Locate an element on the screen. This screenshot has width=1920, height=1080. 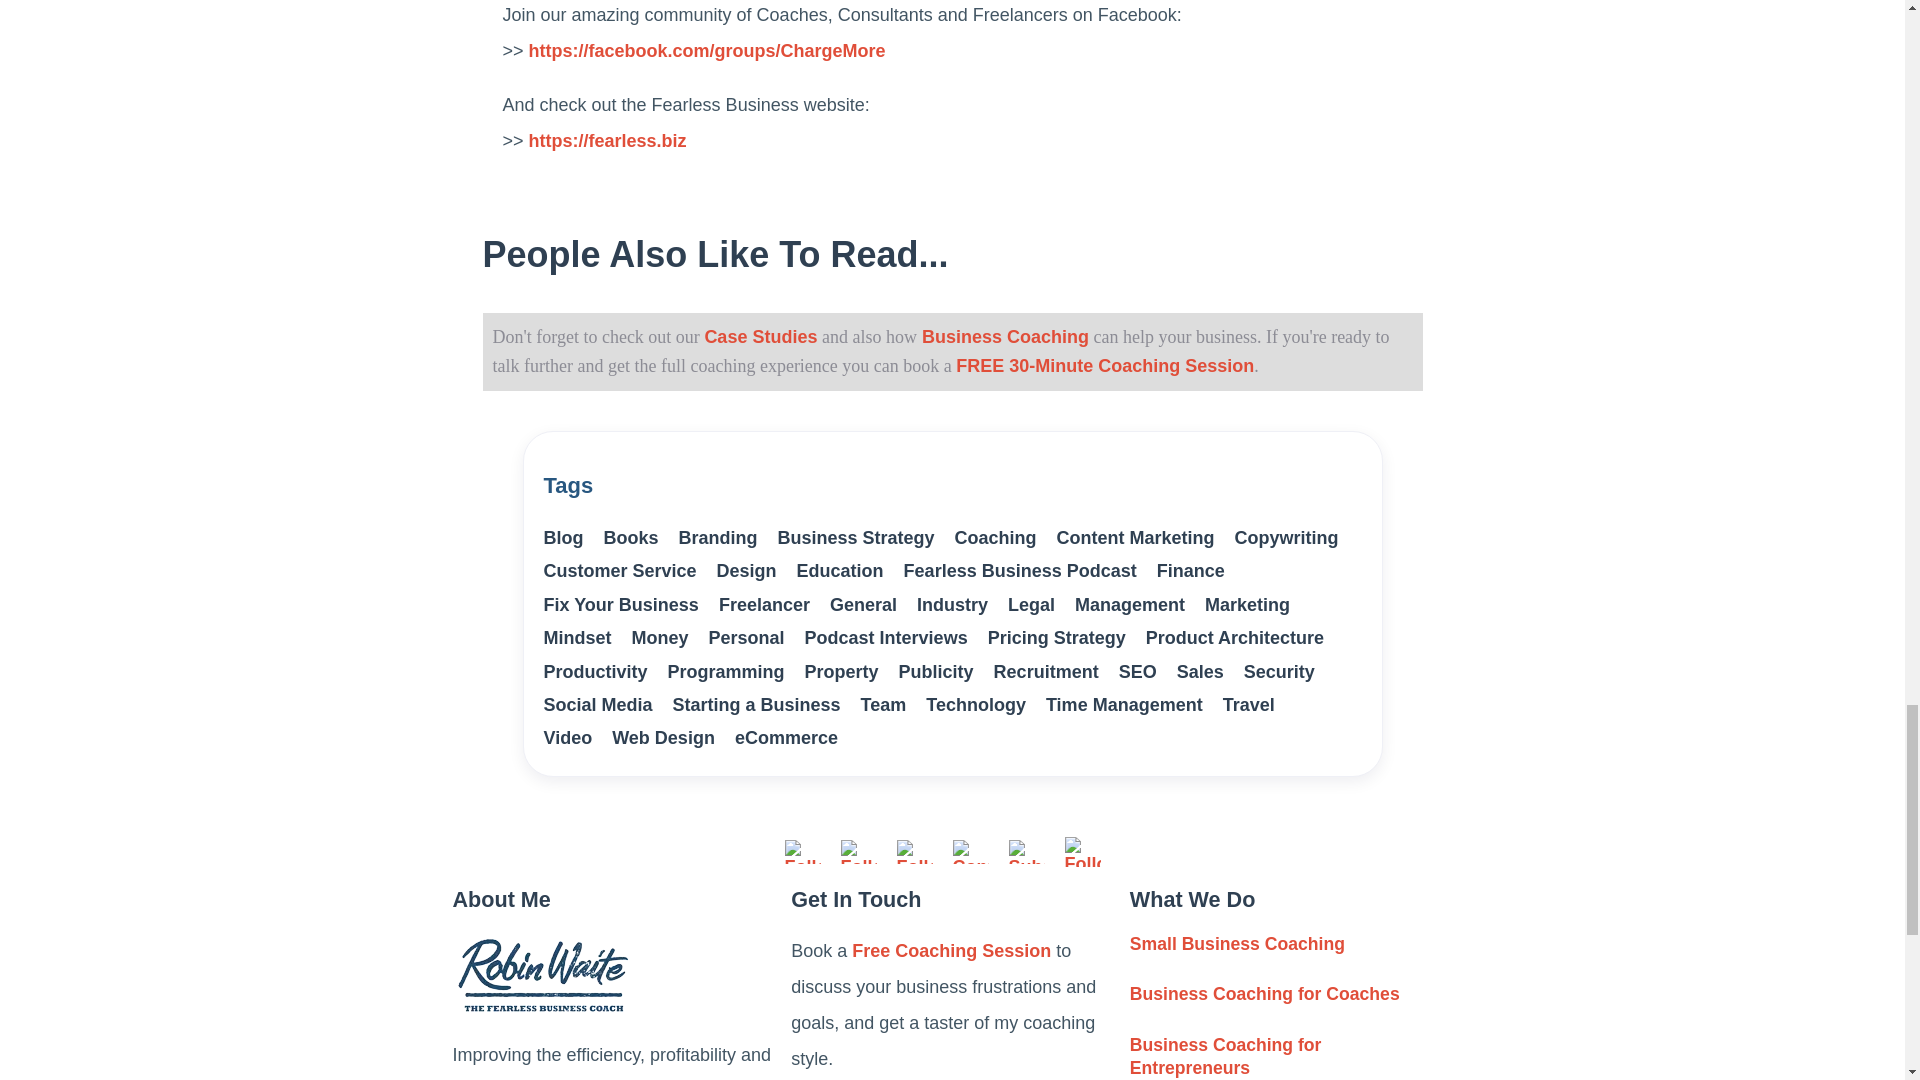
Content Marketing is located at coordinates (1136, 538).